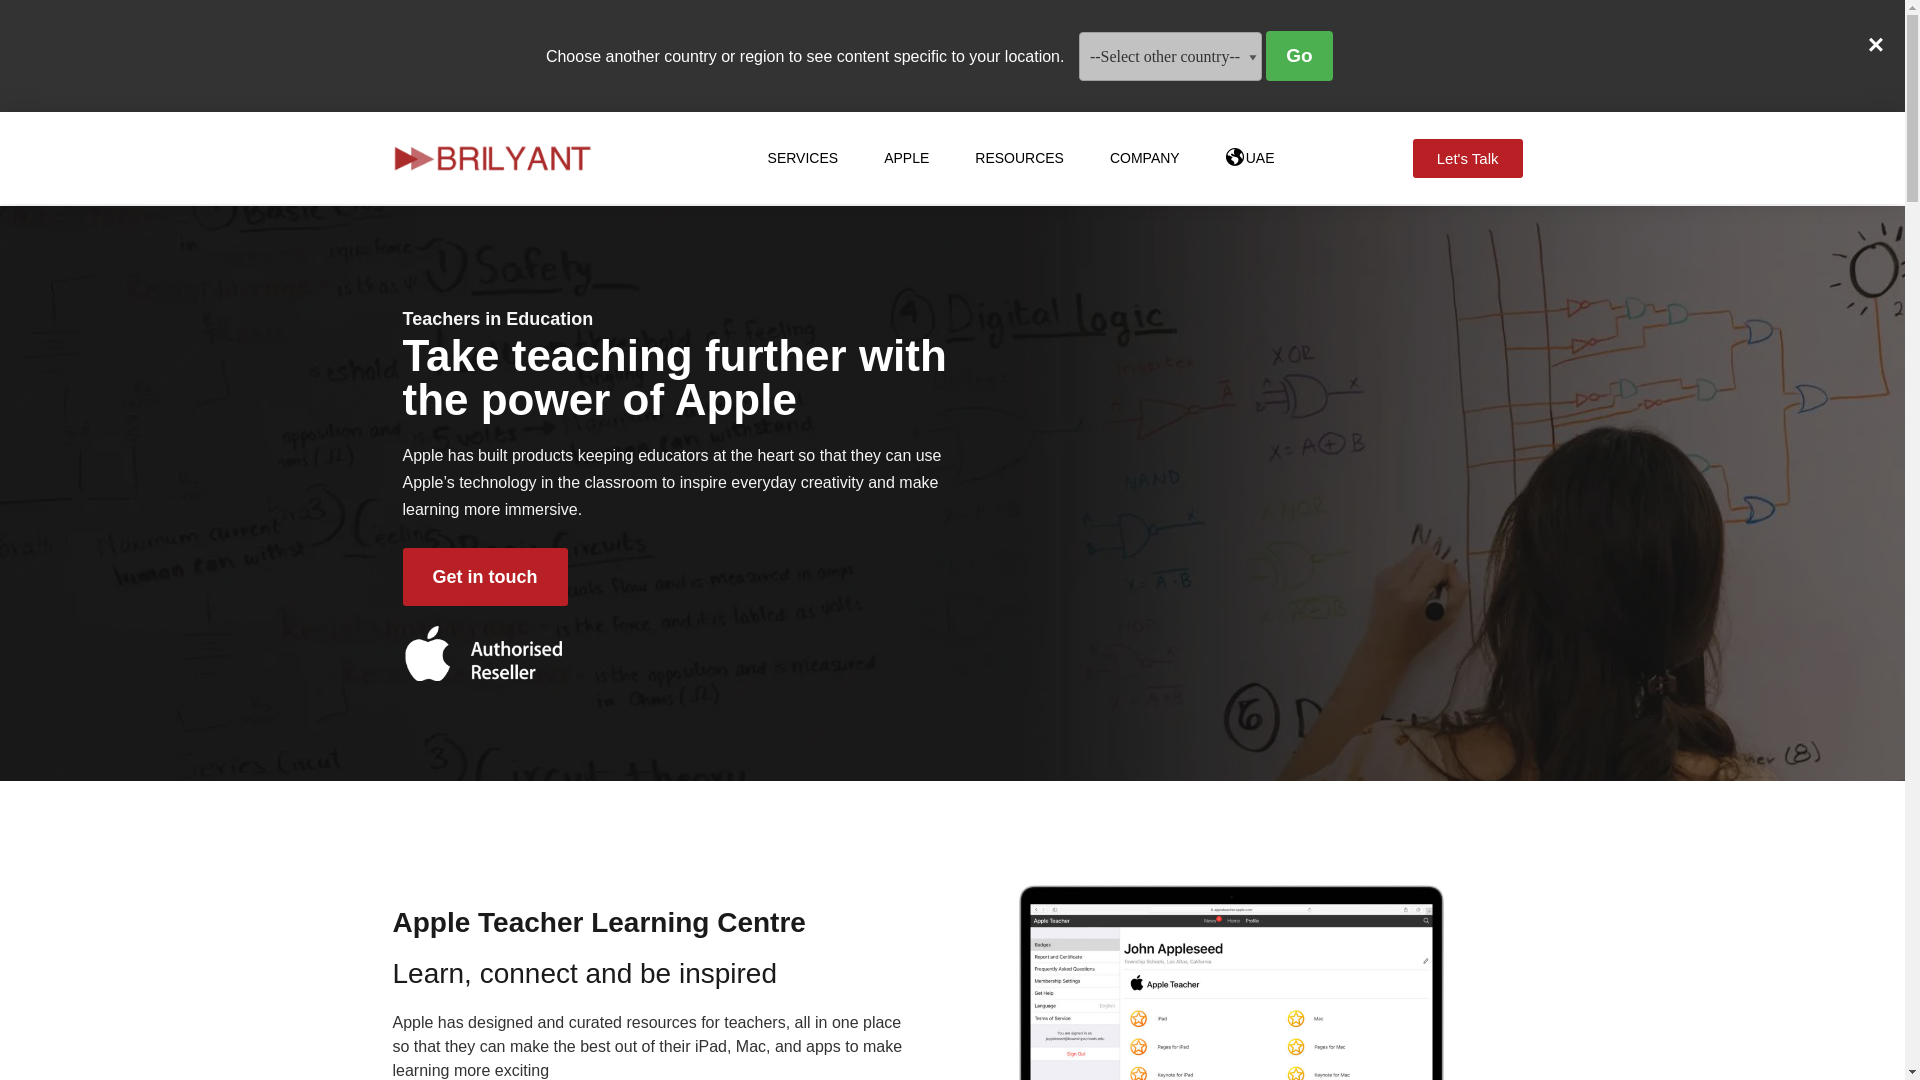 This screenshot has width=1920, height=1080. I want to click on SERVICES, so click(803, 158).